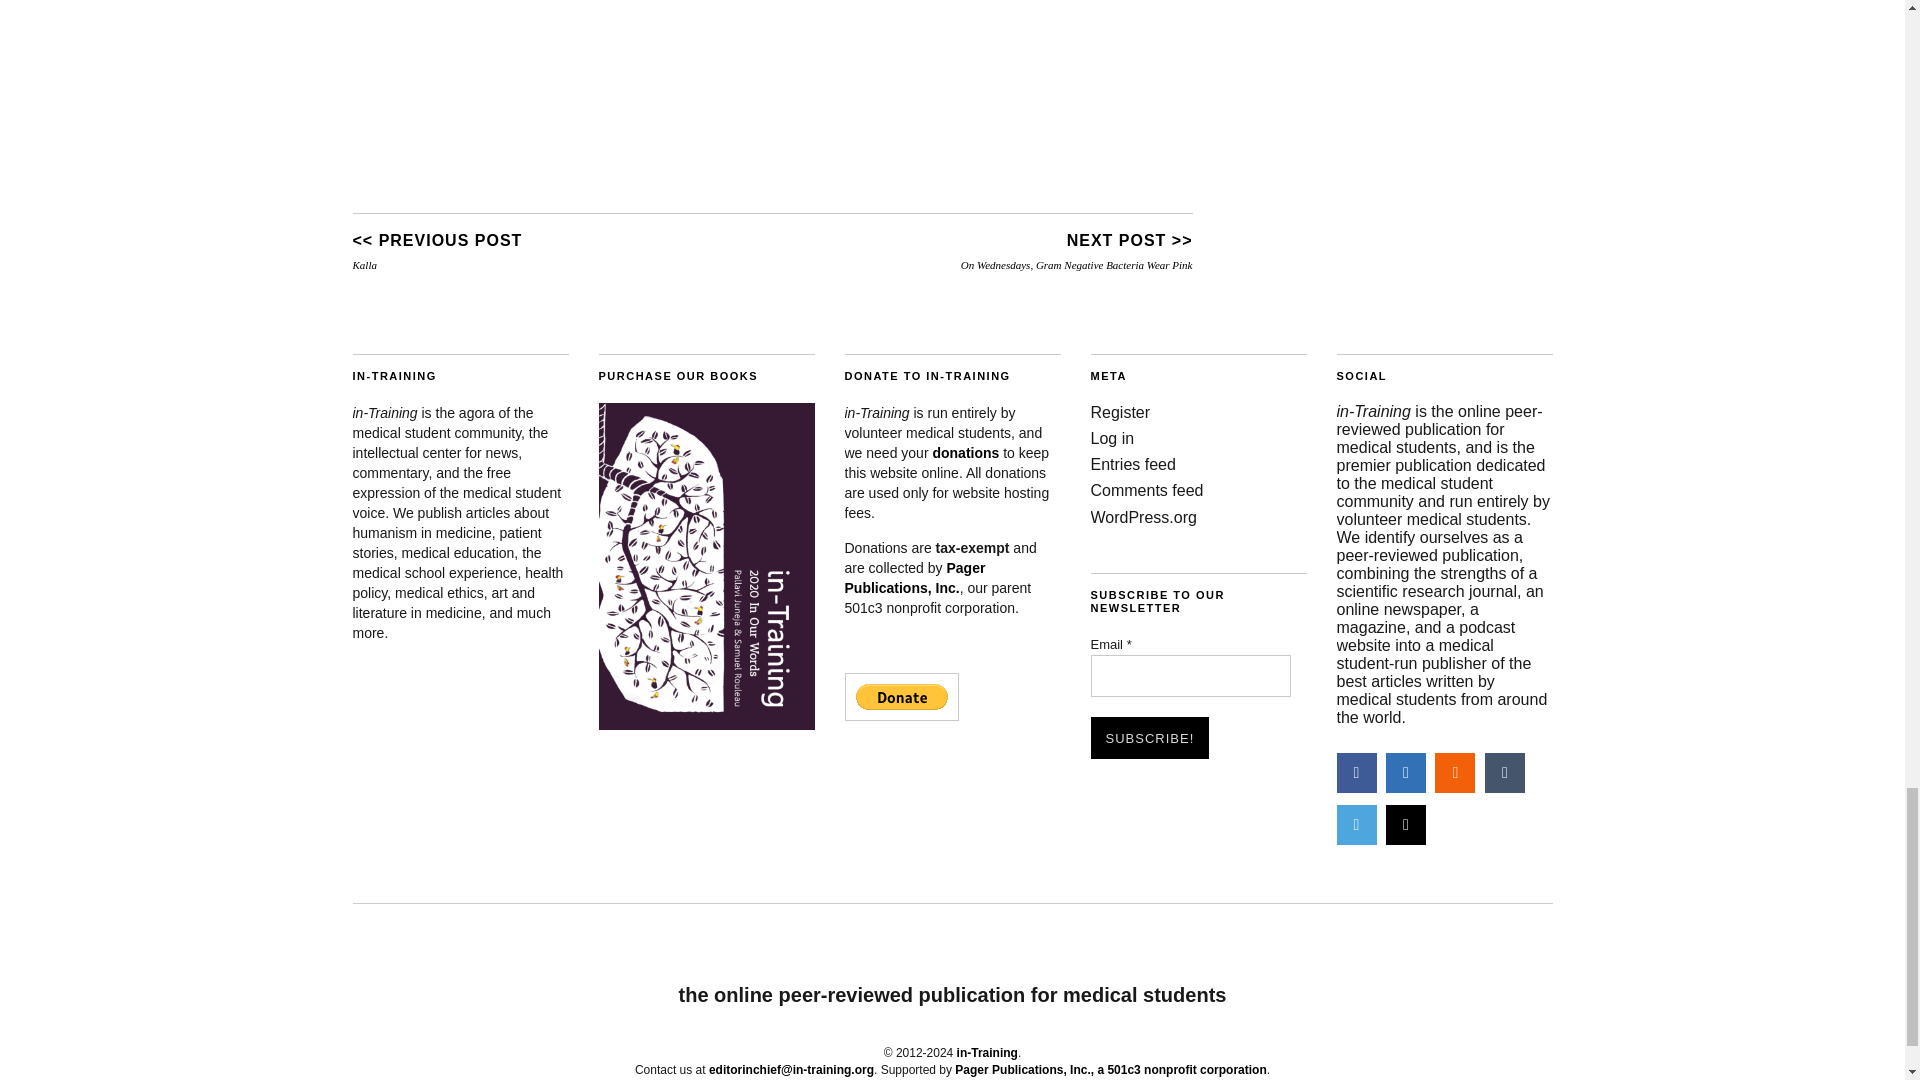 The image size is (1920, 1080). I want to click on Subscribe!, so click(1150, 738).